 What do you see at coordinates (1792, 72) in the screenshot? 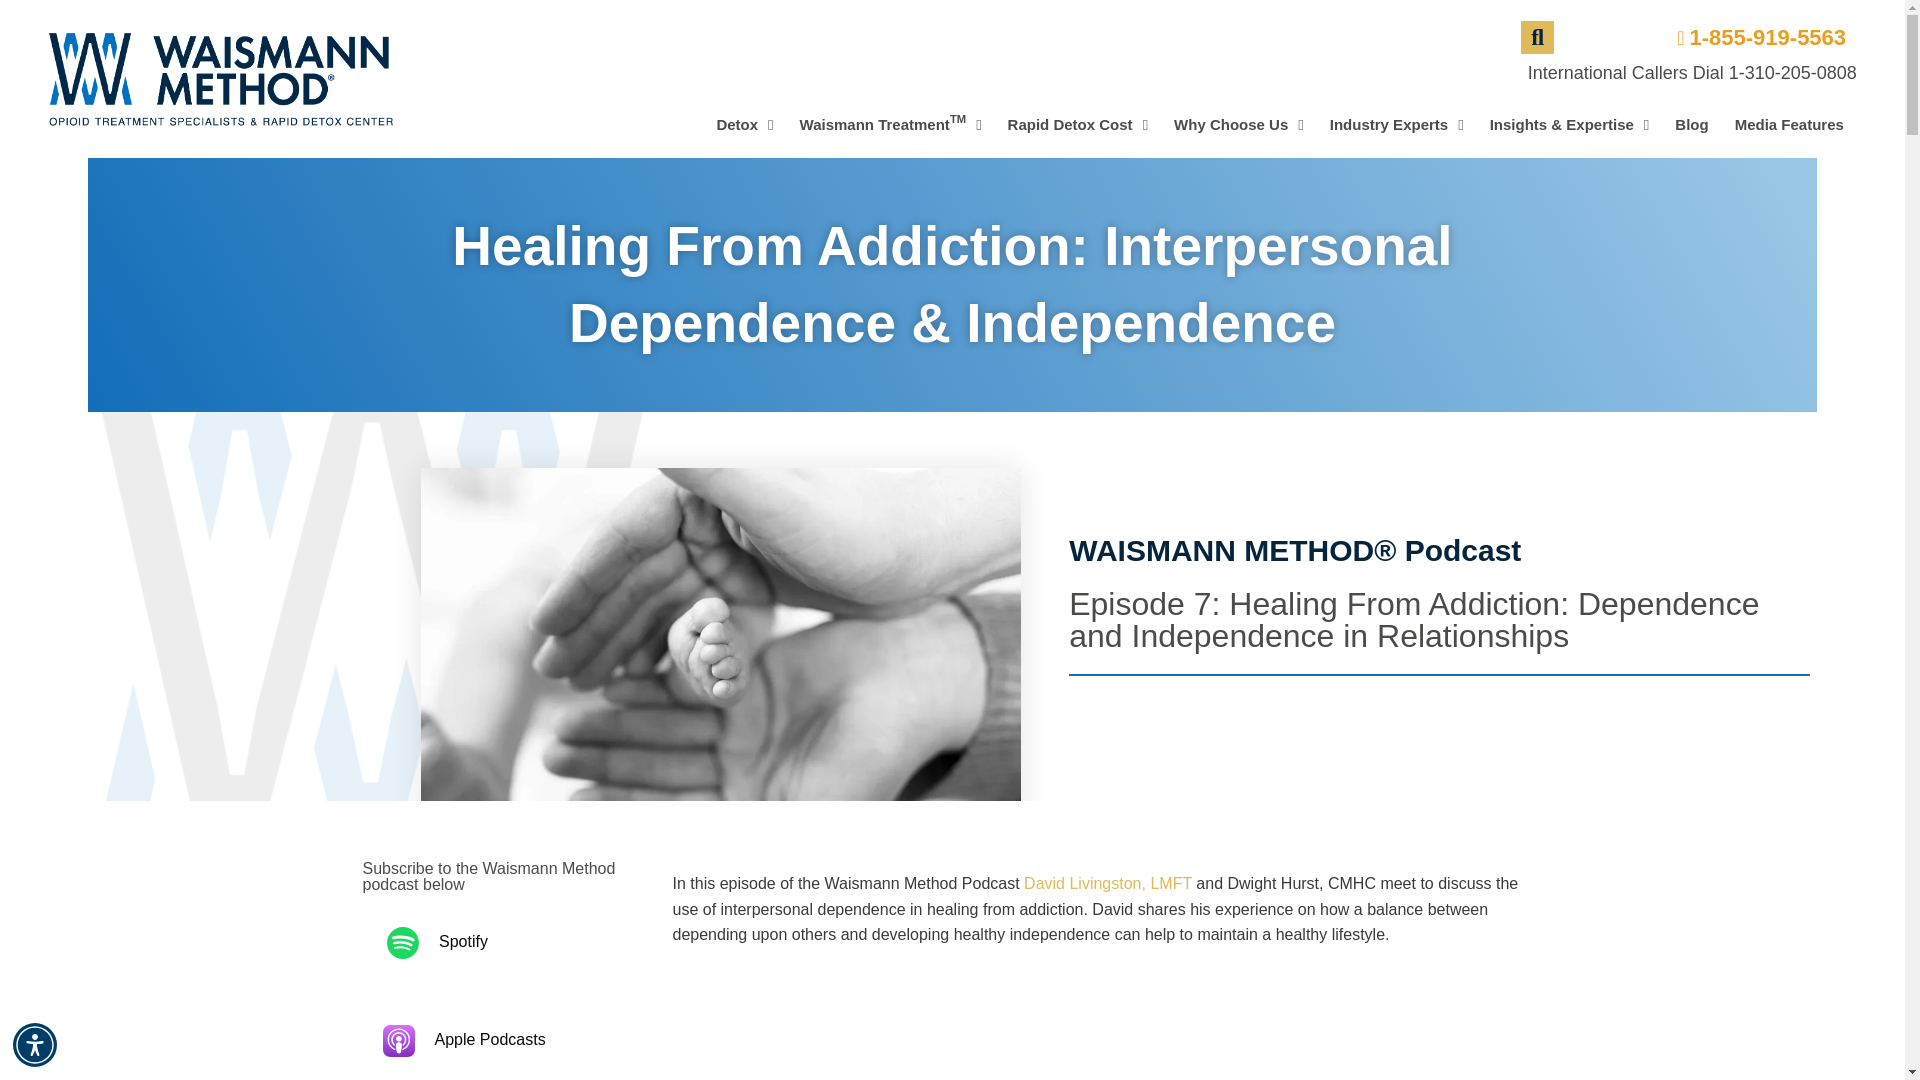
I see `1-310-205-0808` at bounding box center [1792, 72].